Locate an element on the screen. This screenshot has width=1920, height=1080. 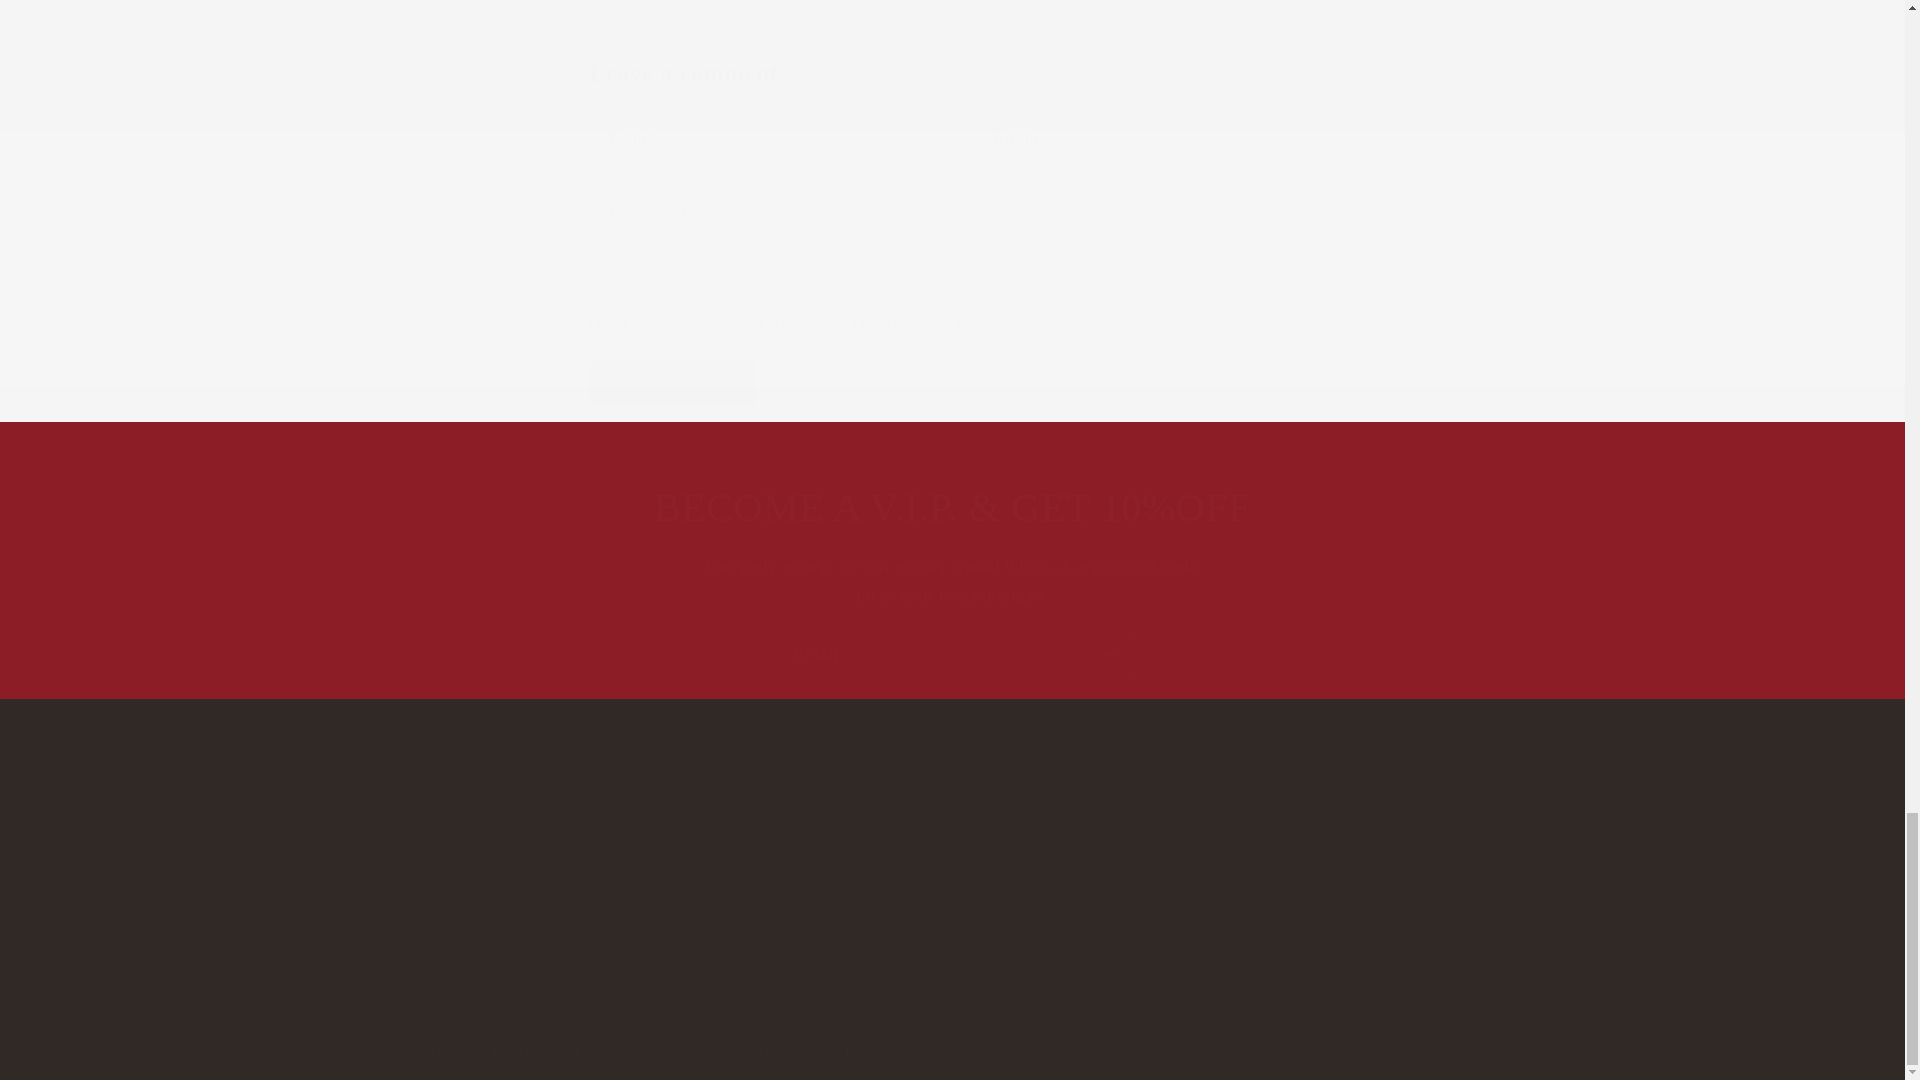
Email is located at coordinates (952, 655).